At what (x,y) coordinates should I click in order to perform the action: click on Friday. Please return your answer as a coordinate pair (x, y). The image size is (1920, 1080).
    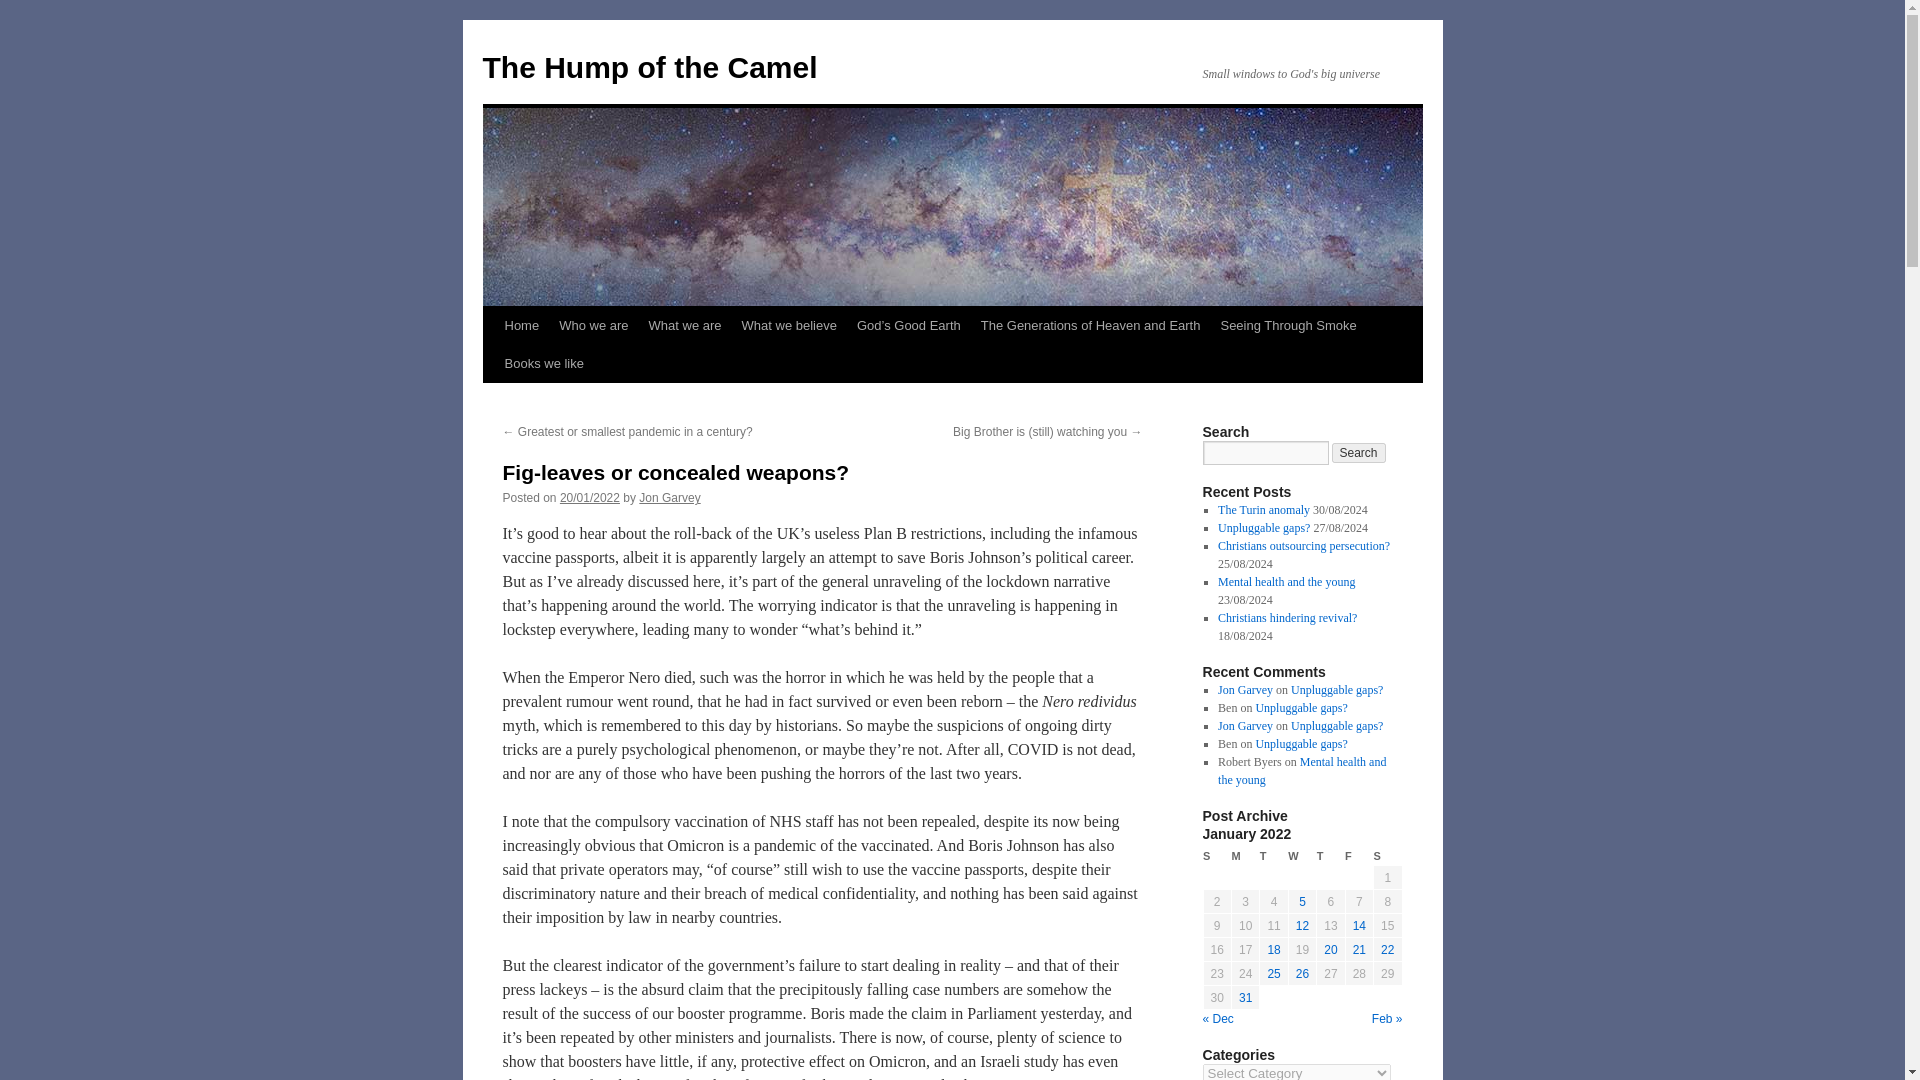
    Looking at the image, I should click on (1358, 856).